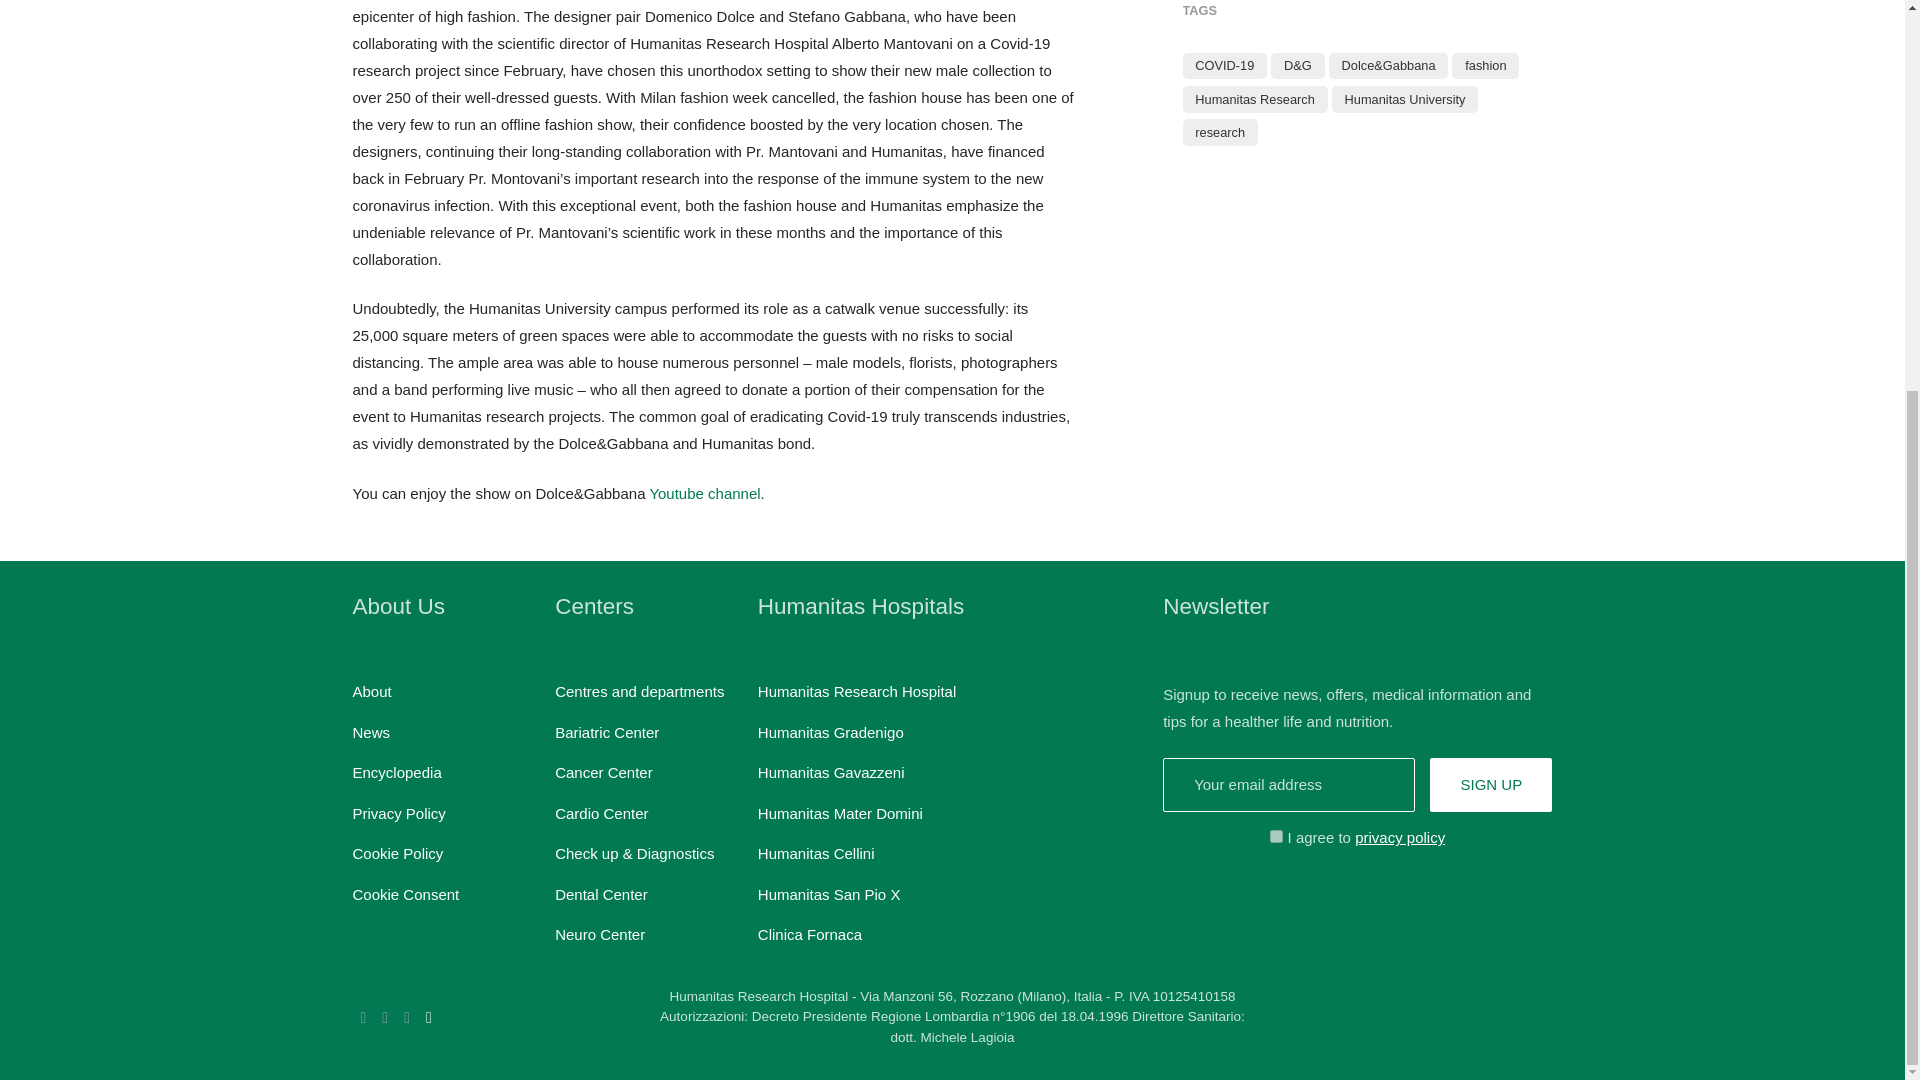 The width and height of the screenshot is (1920, 1080). I want to click on Humanitas University, so click(1406, 98).